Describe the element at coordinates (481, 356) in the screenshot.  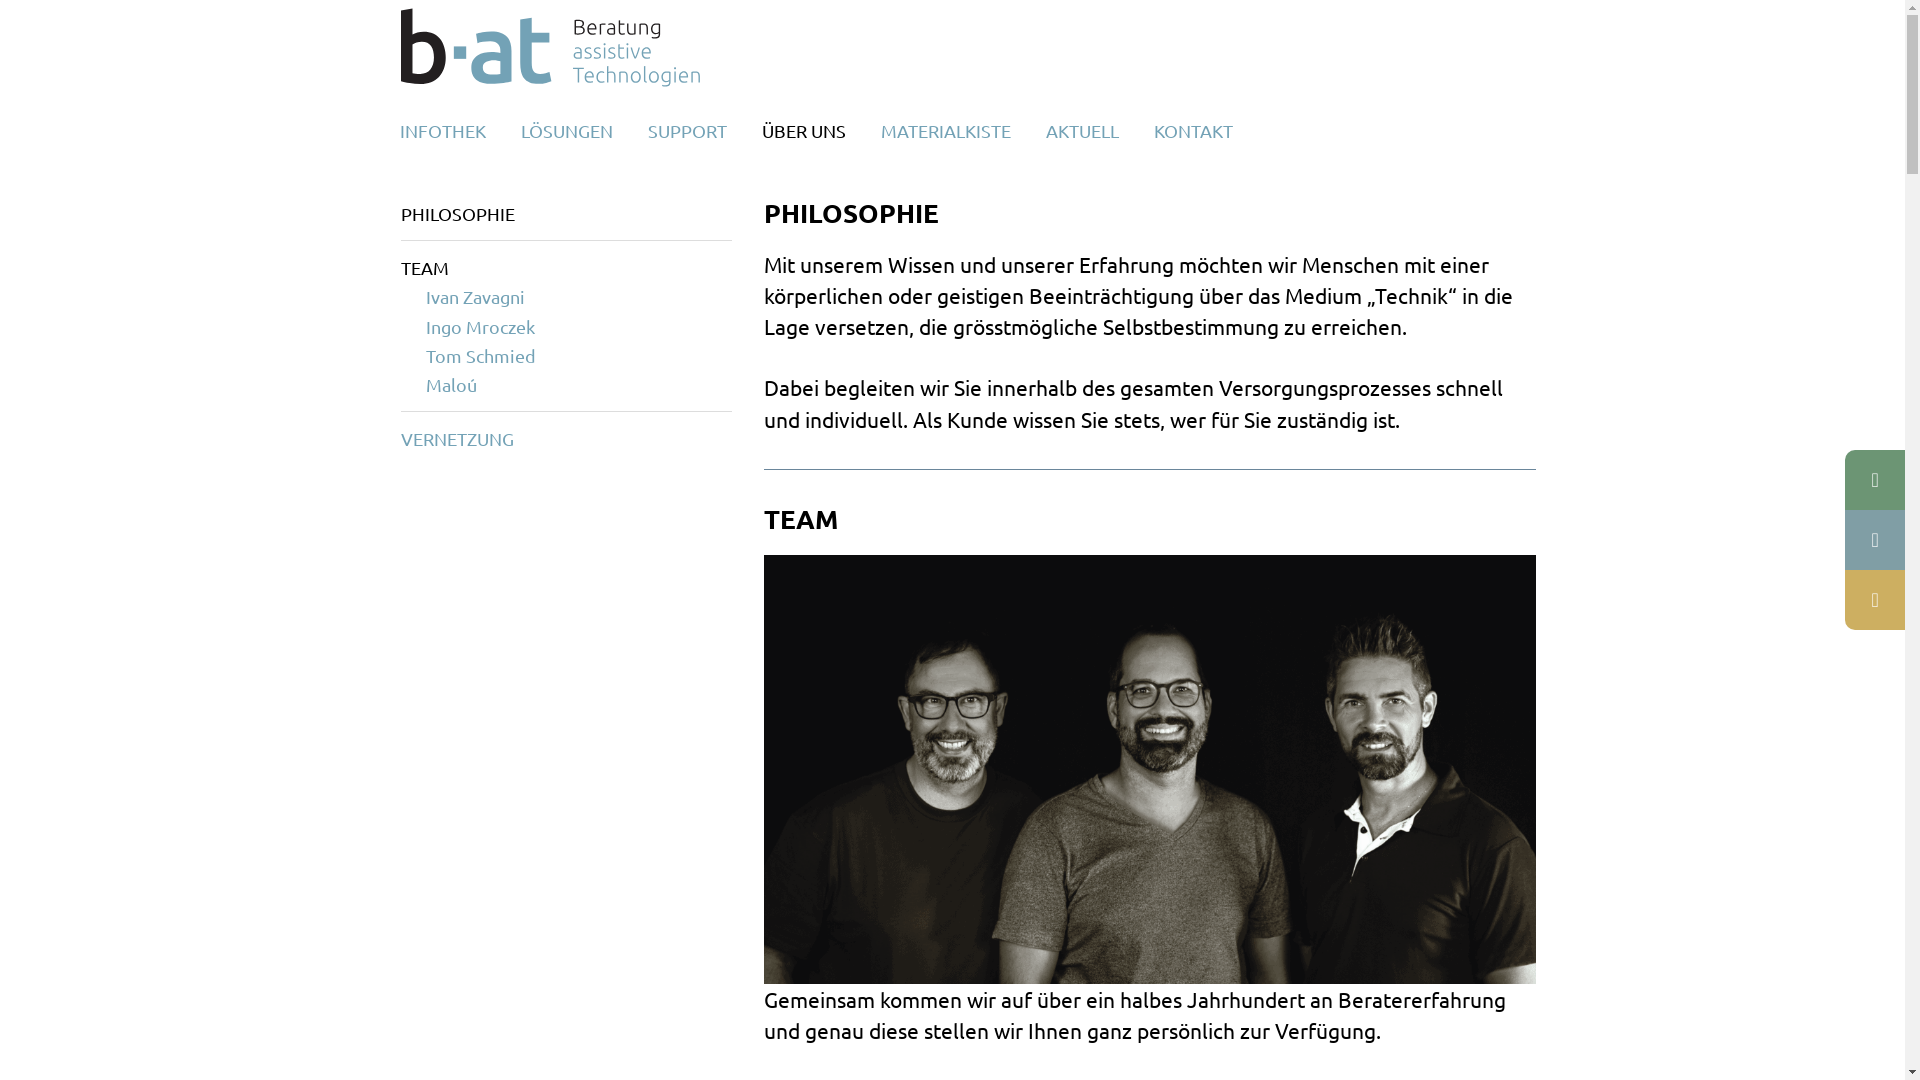
I see `Tom Schmied` at that location.